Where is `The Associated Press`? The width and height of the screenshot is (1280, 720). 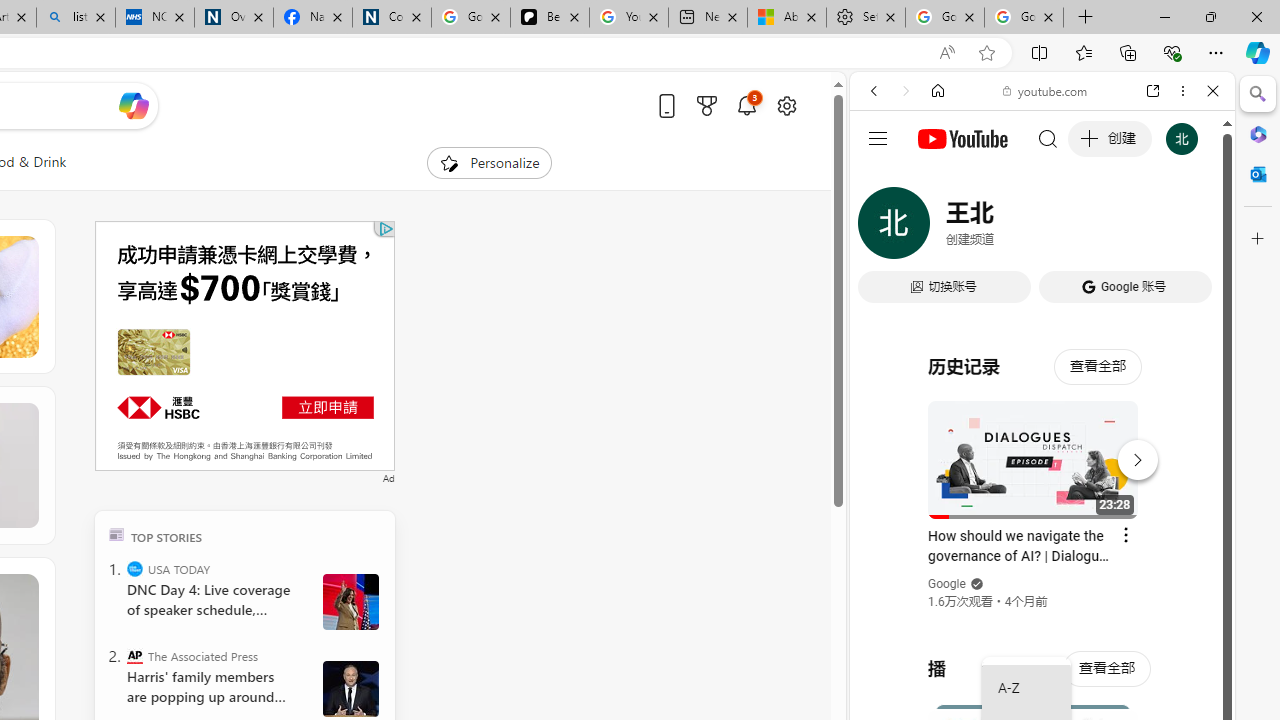 The Associated Press is located at coordinates (134, 656).